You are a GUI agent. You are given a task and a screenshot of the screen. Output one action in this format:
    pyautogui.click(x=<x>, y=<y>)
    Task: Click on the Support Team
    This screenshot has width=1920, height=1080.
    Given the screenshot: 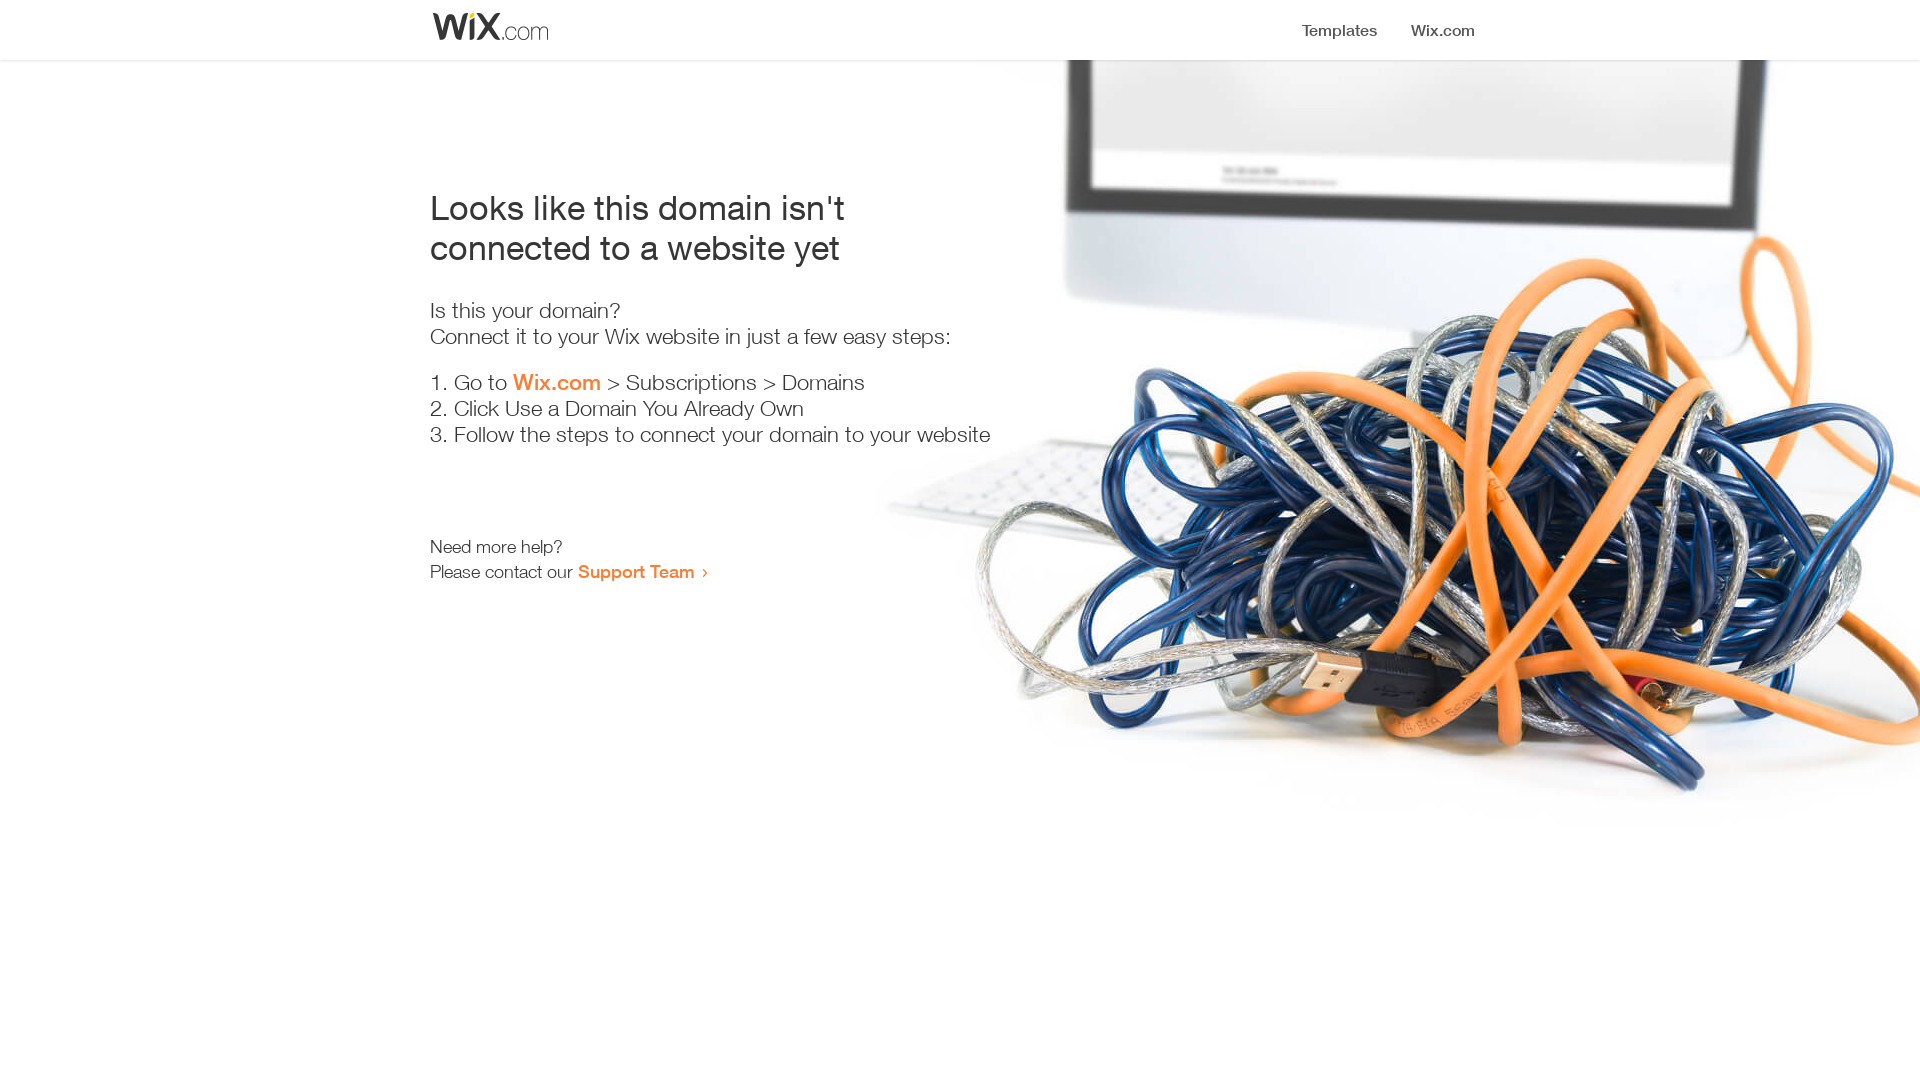 What is the action you would take?
    pyautogui.click(x=636, y=571)
    